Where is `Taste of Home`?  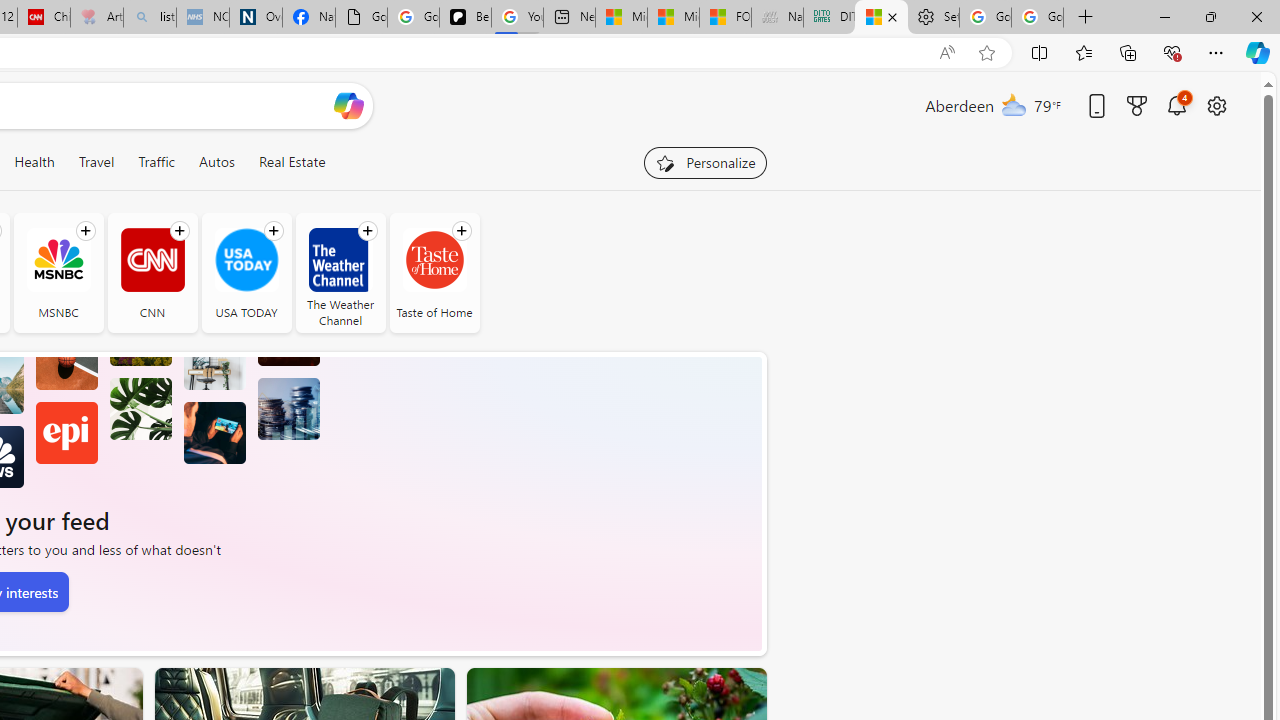 Taste of Home is located at coordinates (434, 272).